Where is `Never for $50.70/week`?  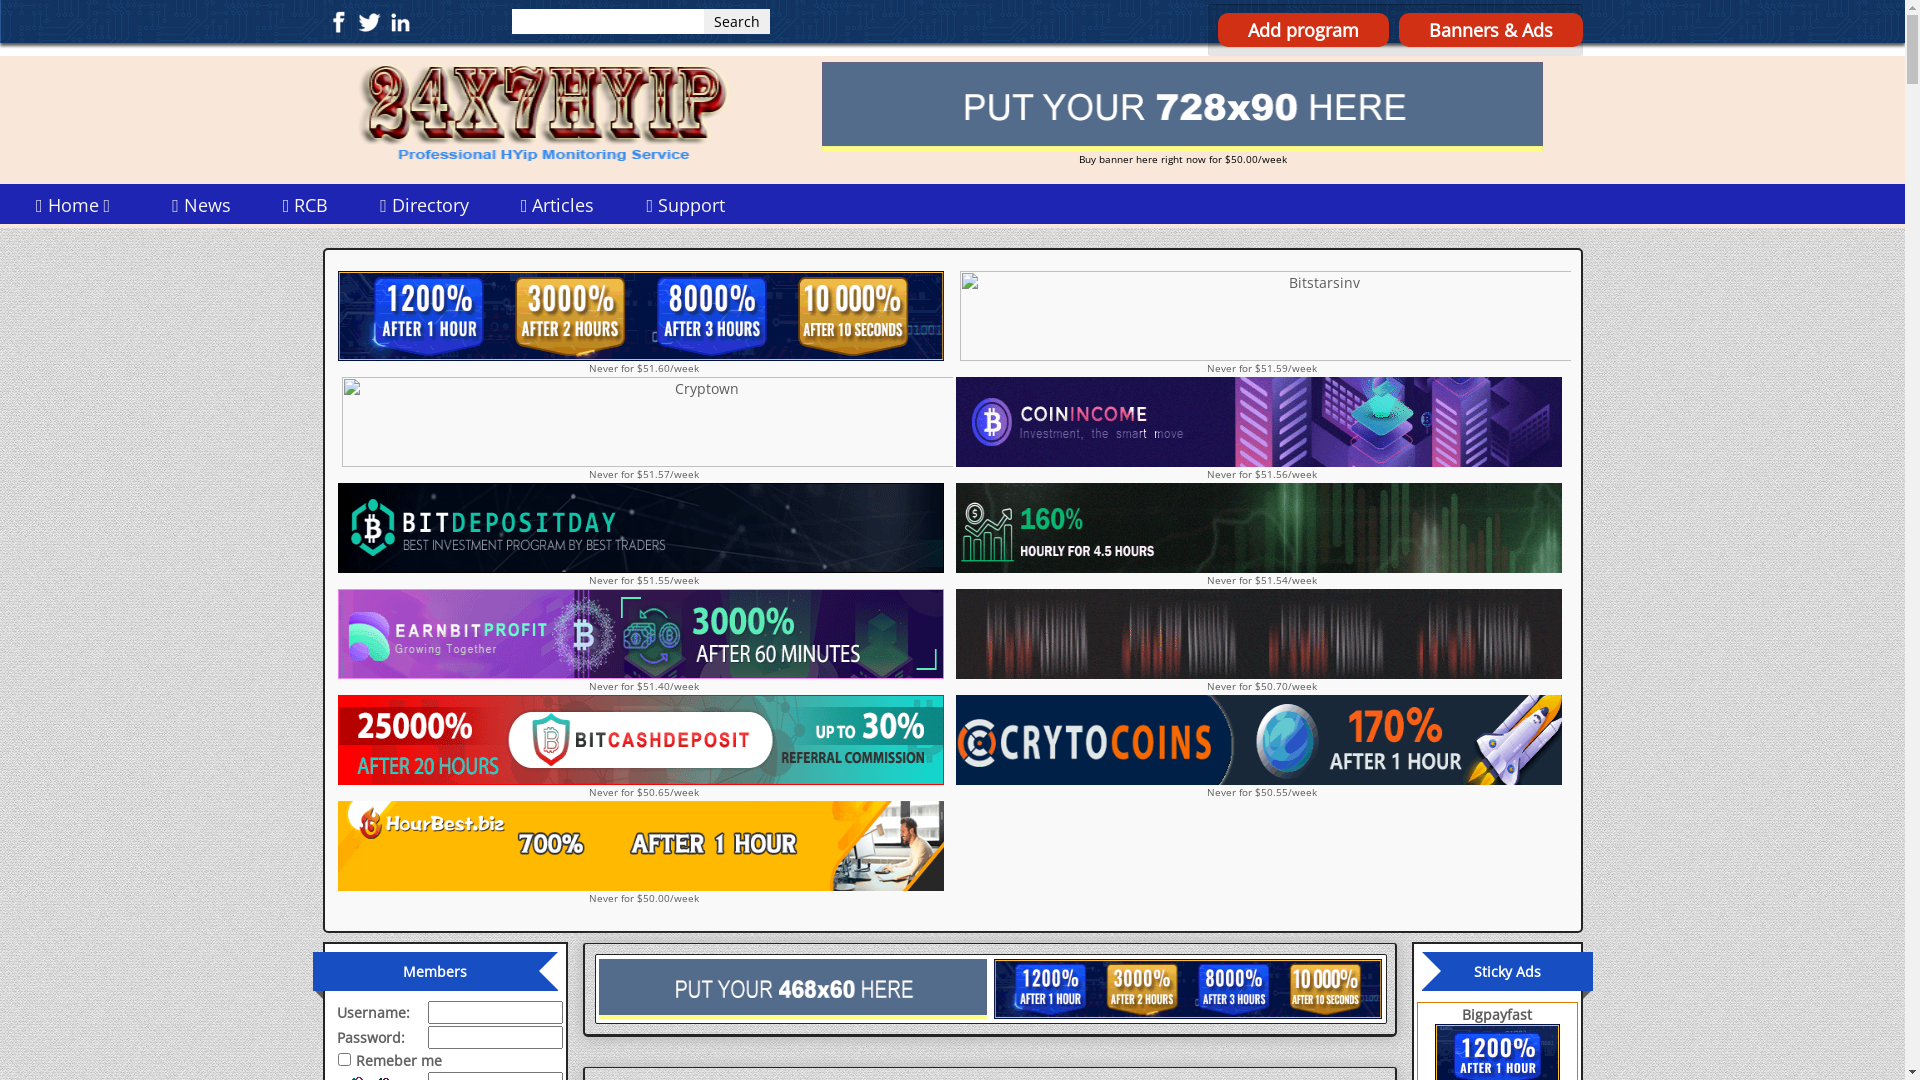
Never for $50.70/week is located at coordinates (1261, 641).